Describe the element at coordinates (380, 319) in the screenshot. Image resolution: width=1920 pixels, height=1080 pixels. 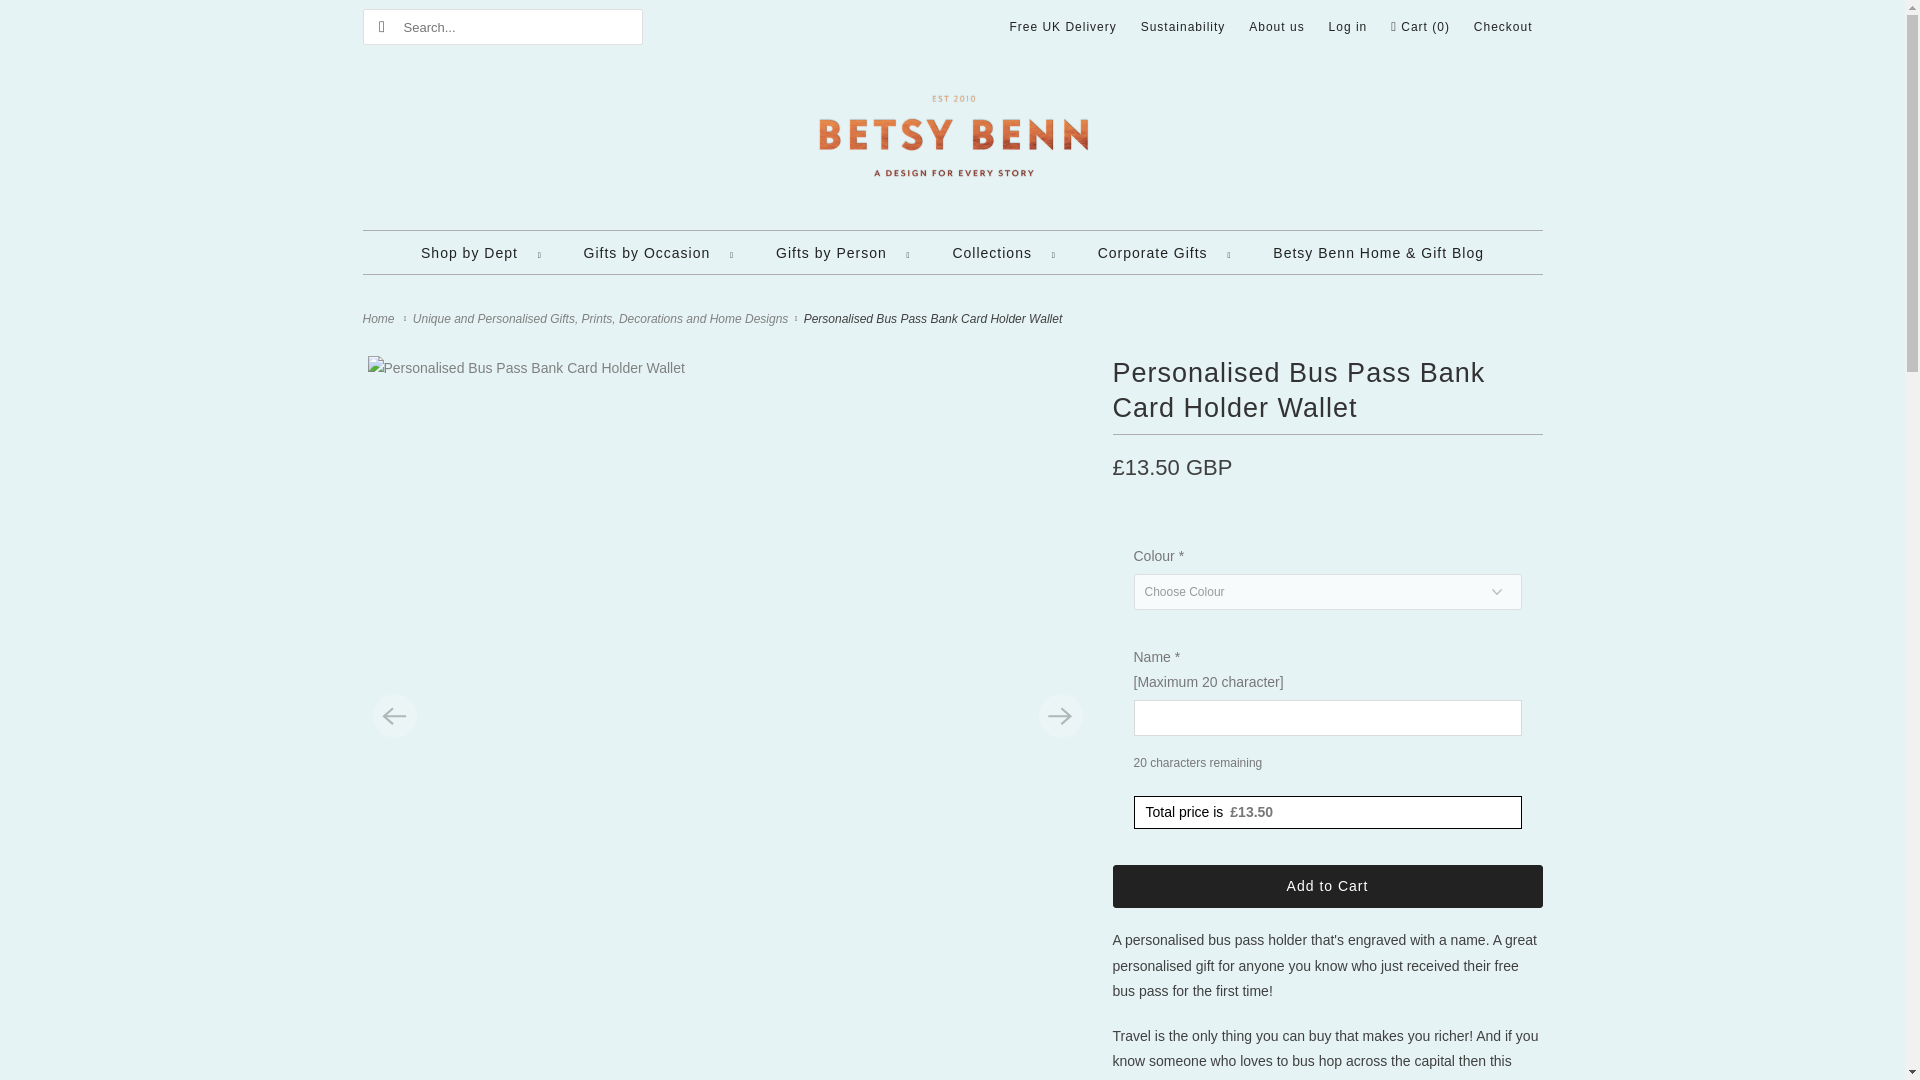
I see `Betsy Benn` at that location.